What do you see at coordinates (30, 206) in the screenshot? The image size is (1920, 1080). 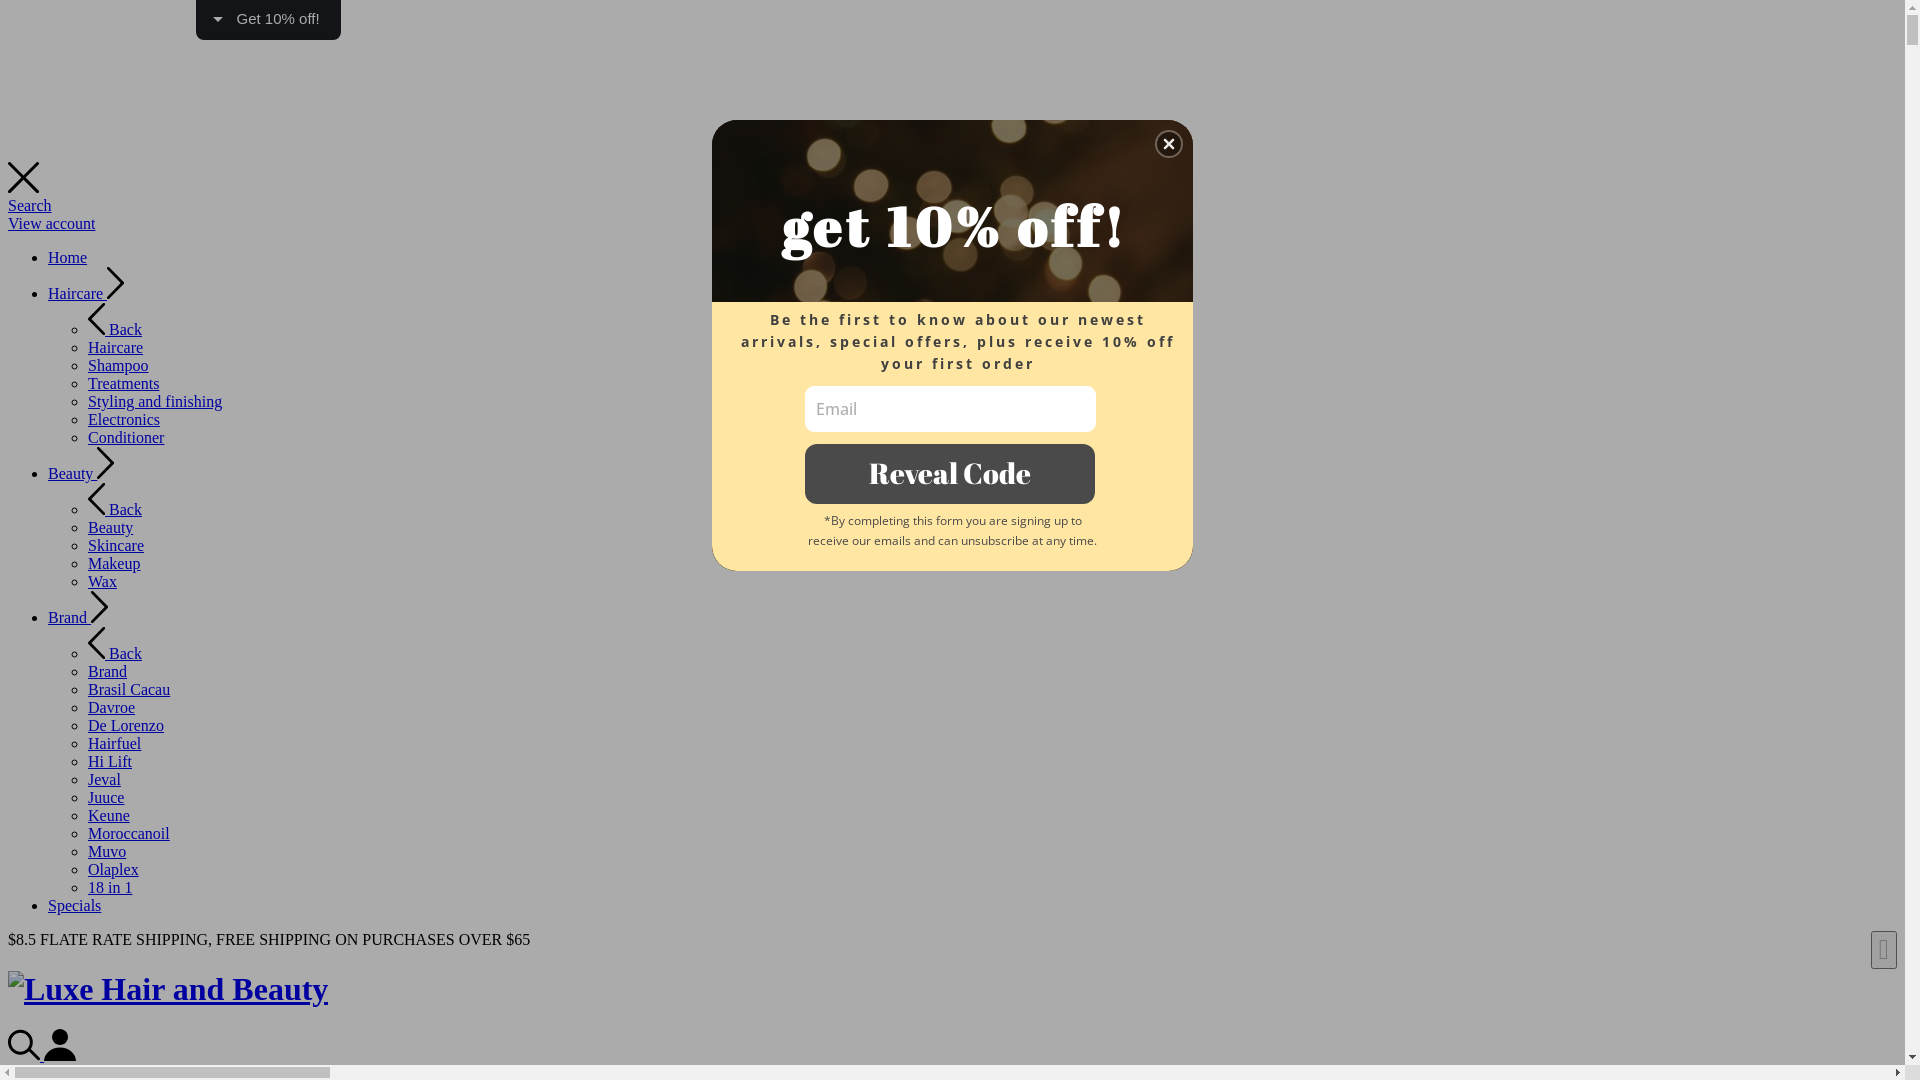 I see `Search` at bounding box center [30, 206].